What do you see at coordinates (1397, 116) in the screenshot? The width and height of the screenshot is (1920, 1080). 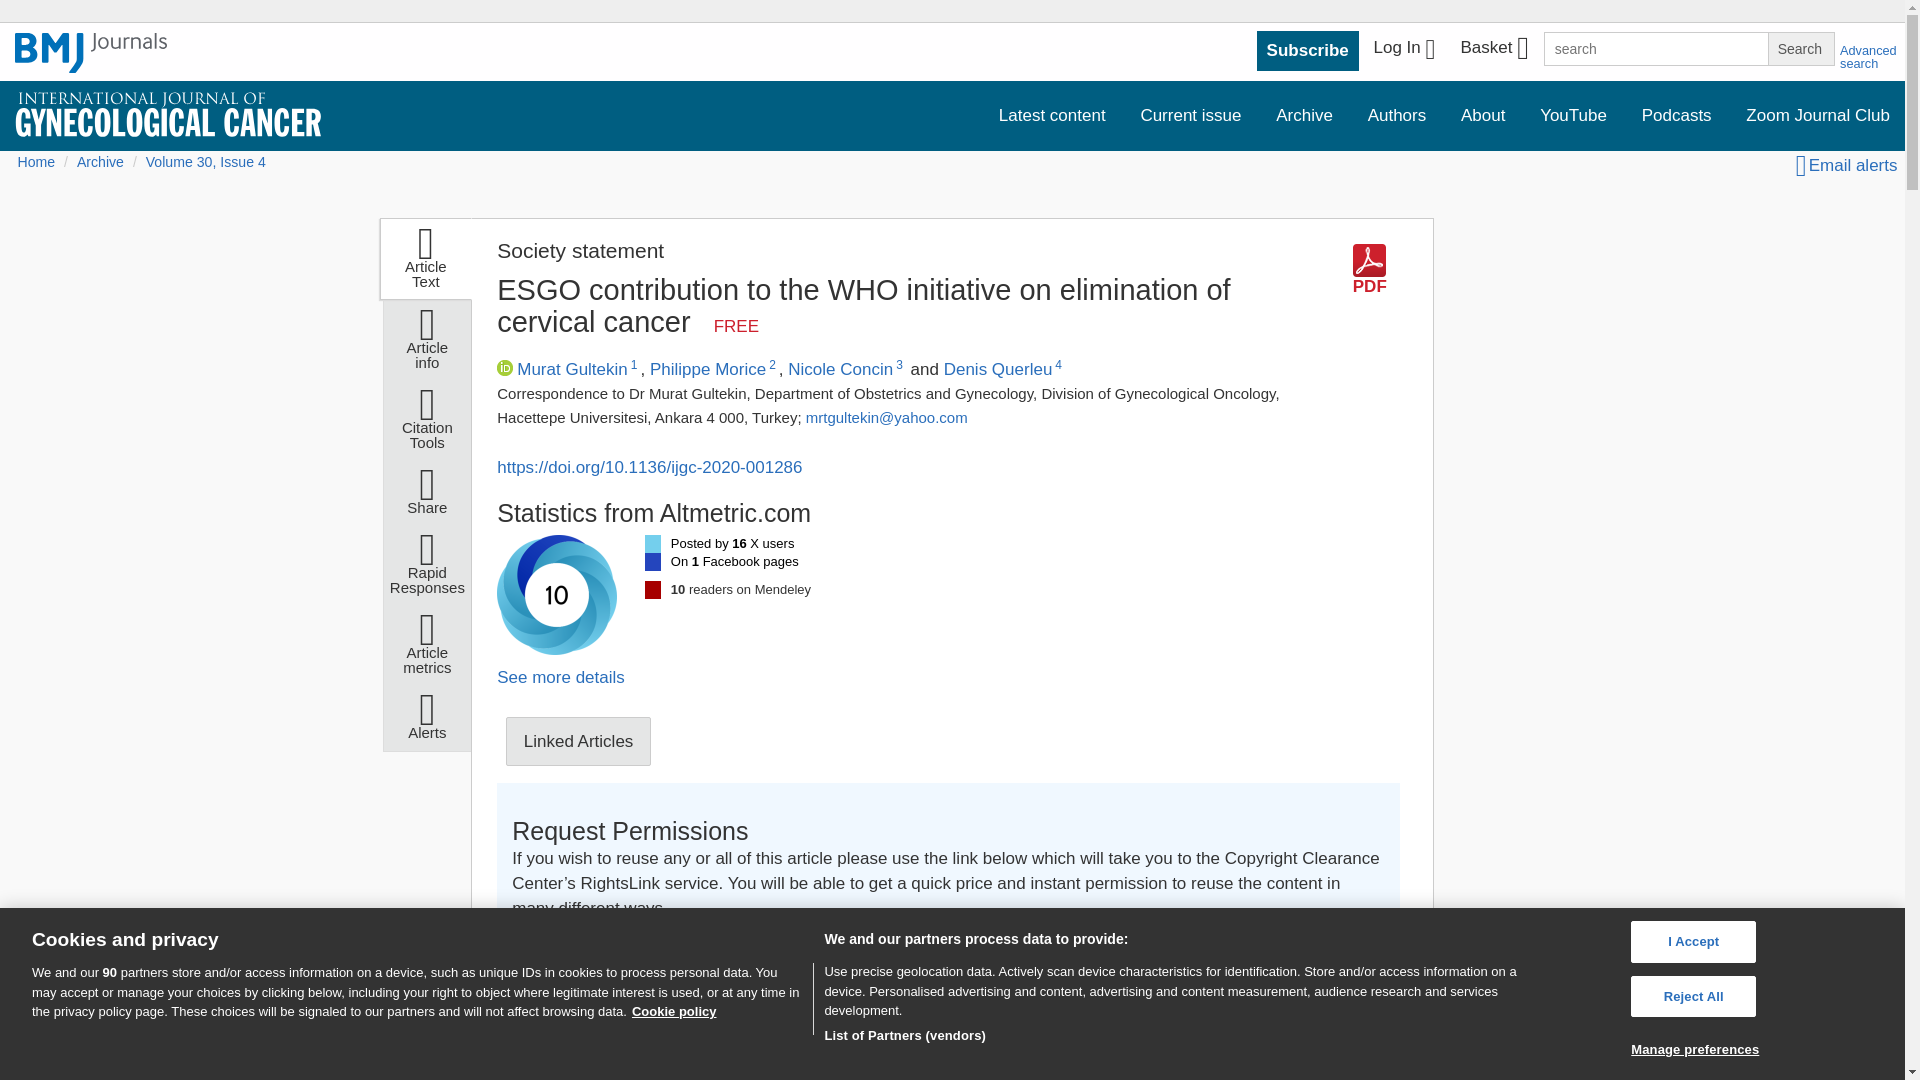 I see `Authors` at bounding box center [1397, 116].